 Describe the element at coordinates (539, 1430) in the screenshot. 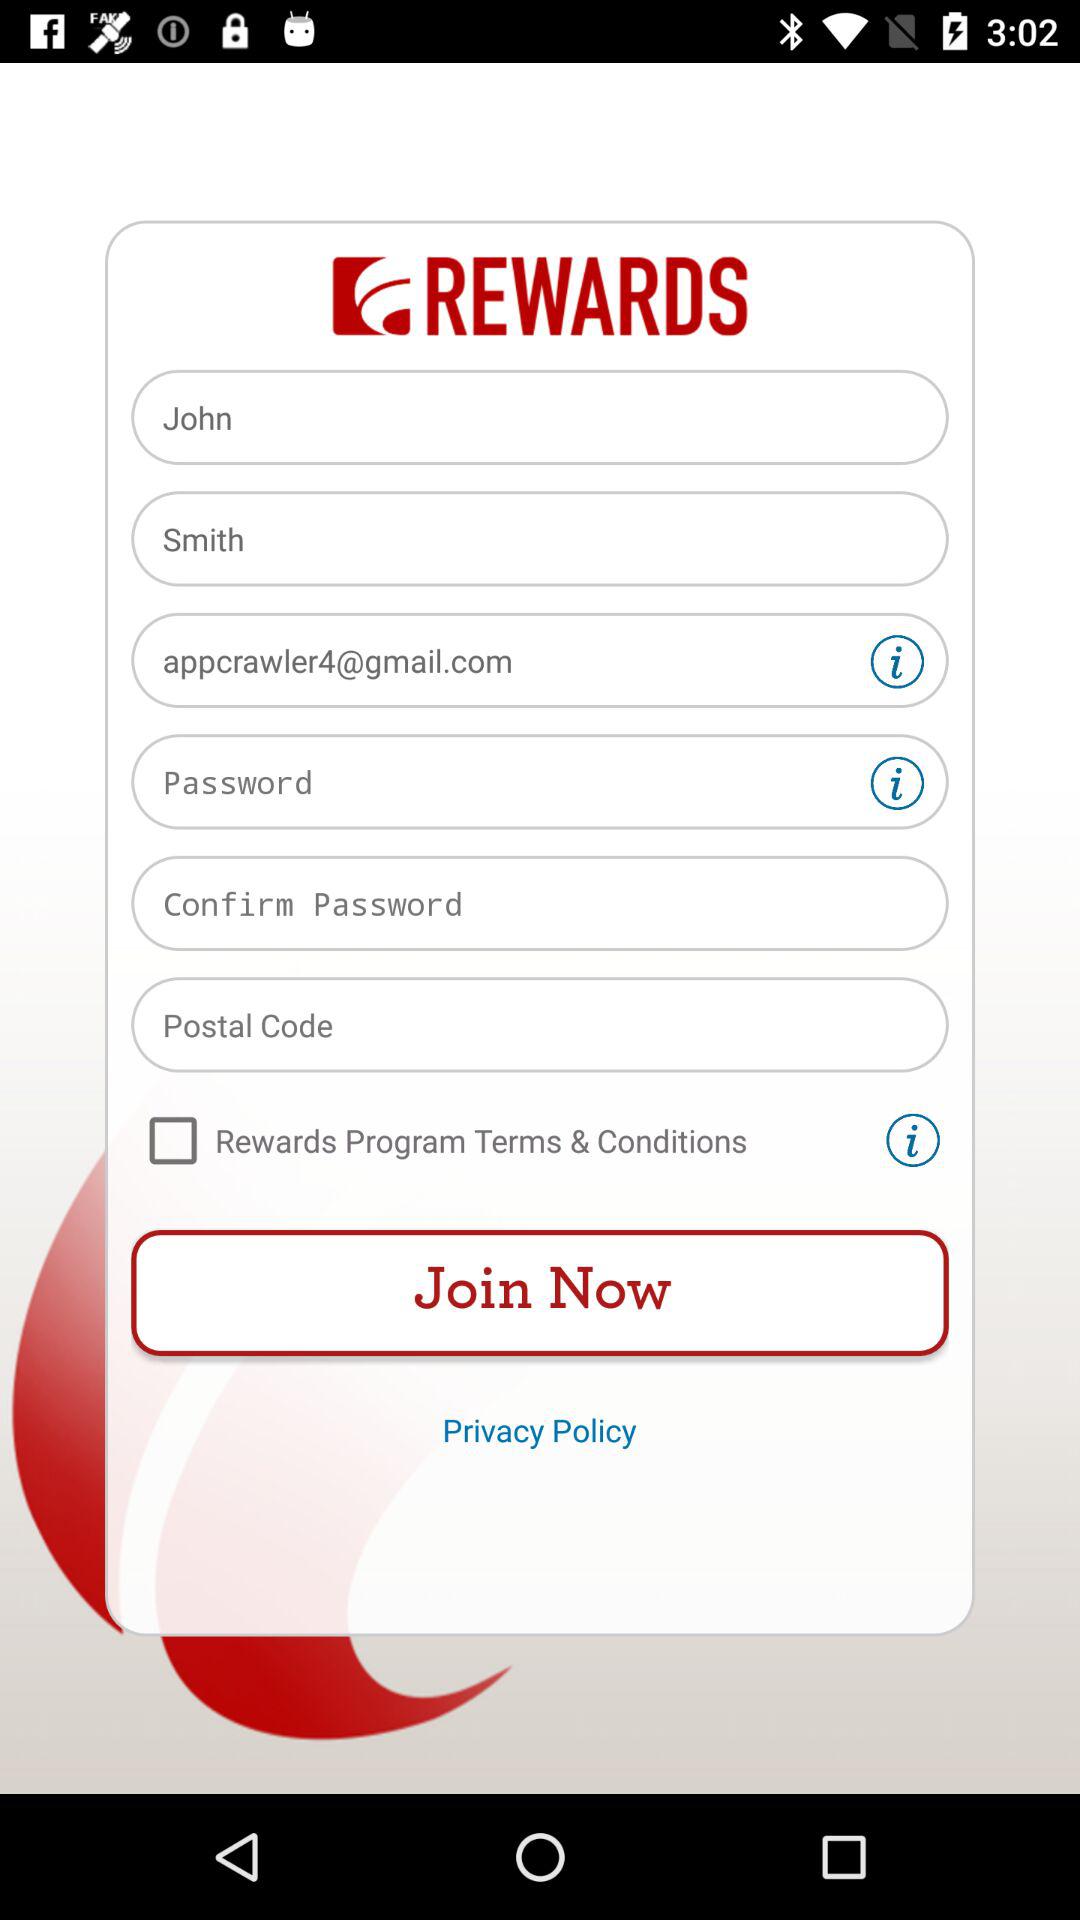

I see `jump to the privacy policy item` at that location.